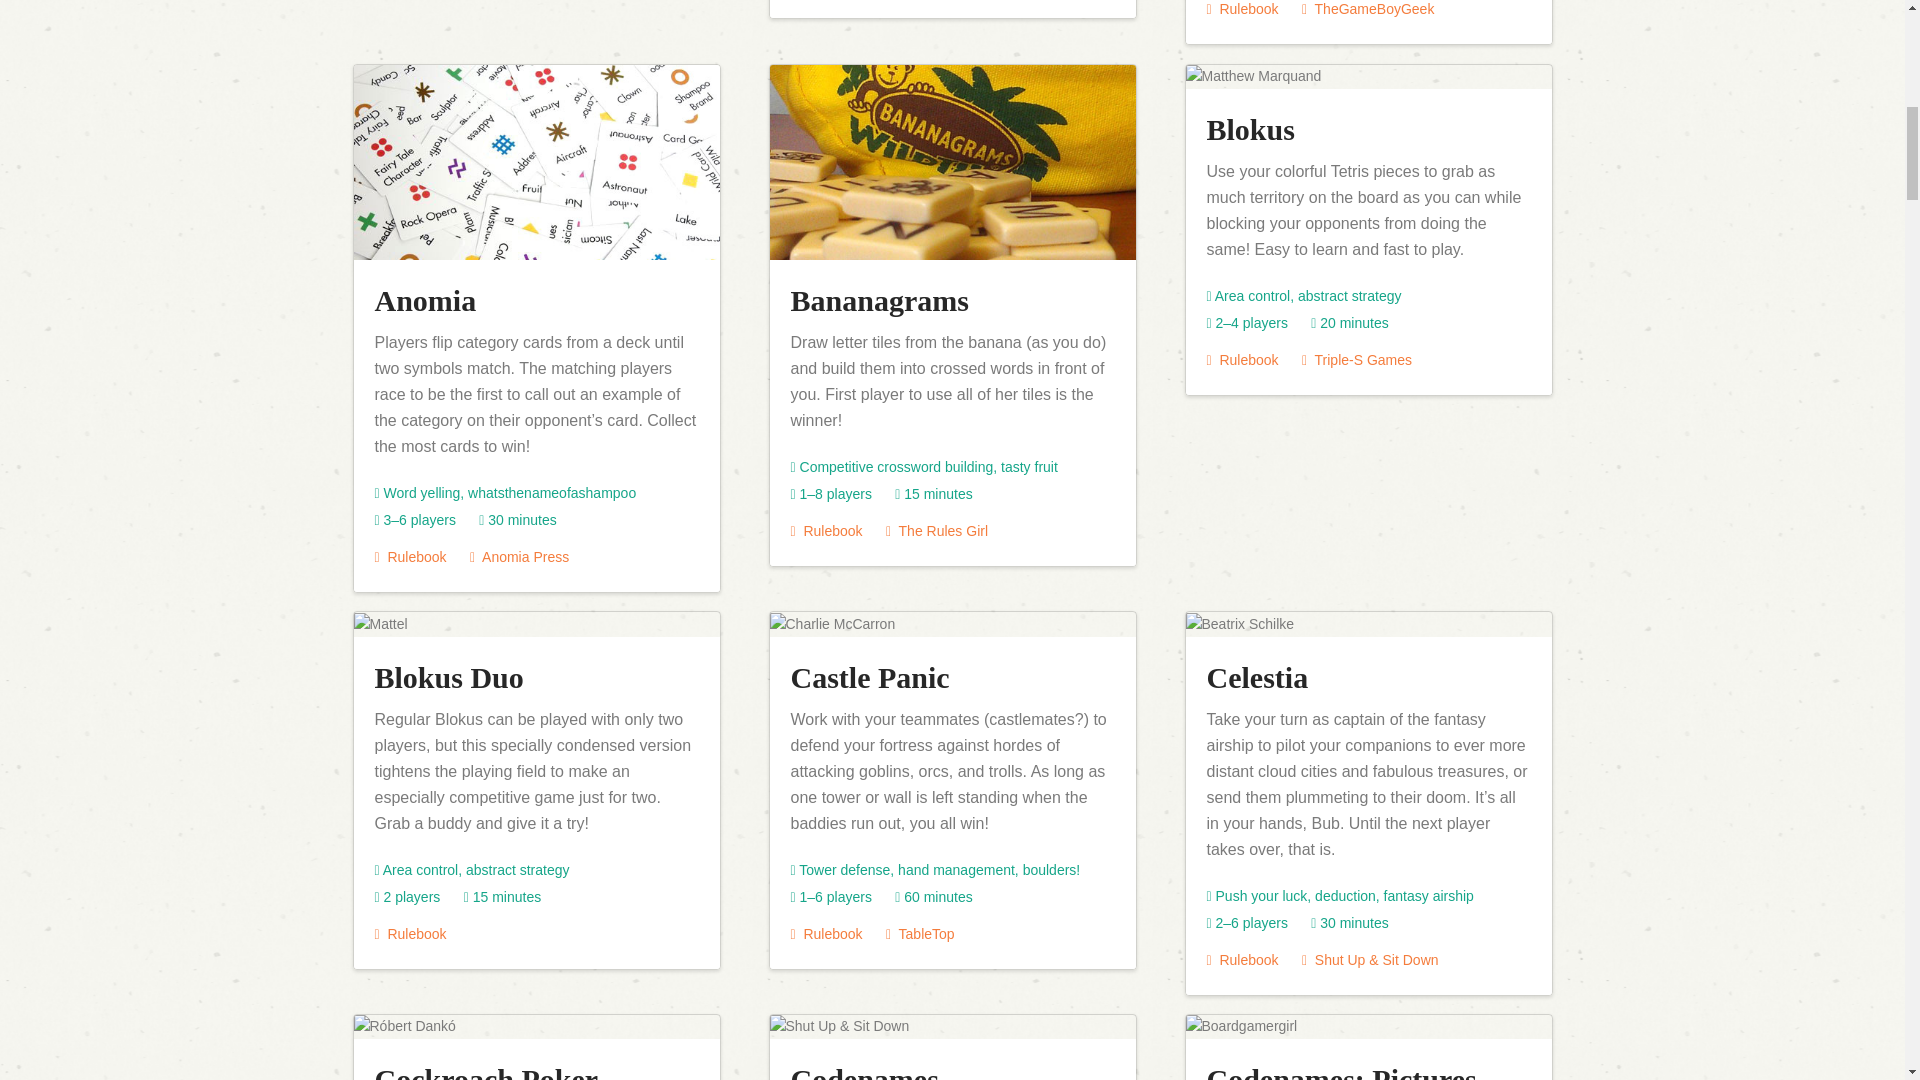  I want to click on Cockroach Poker, so click(486, 1071).